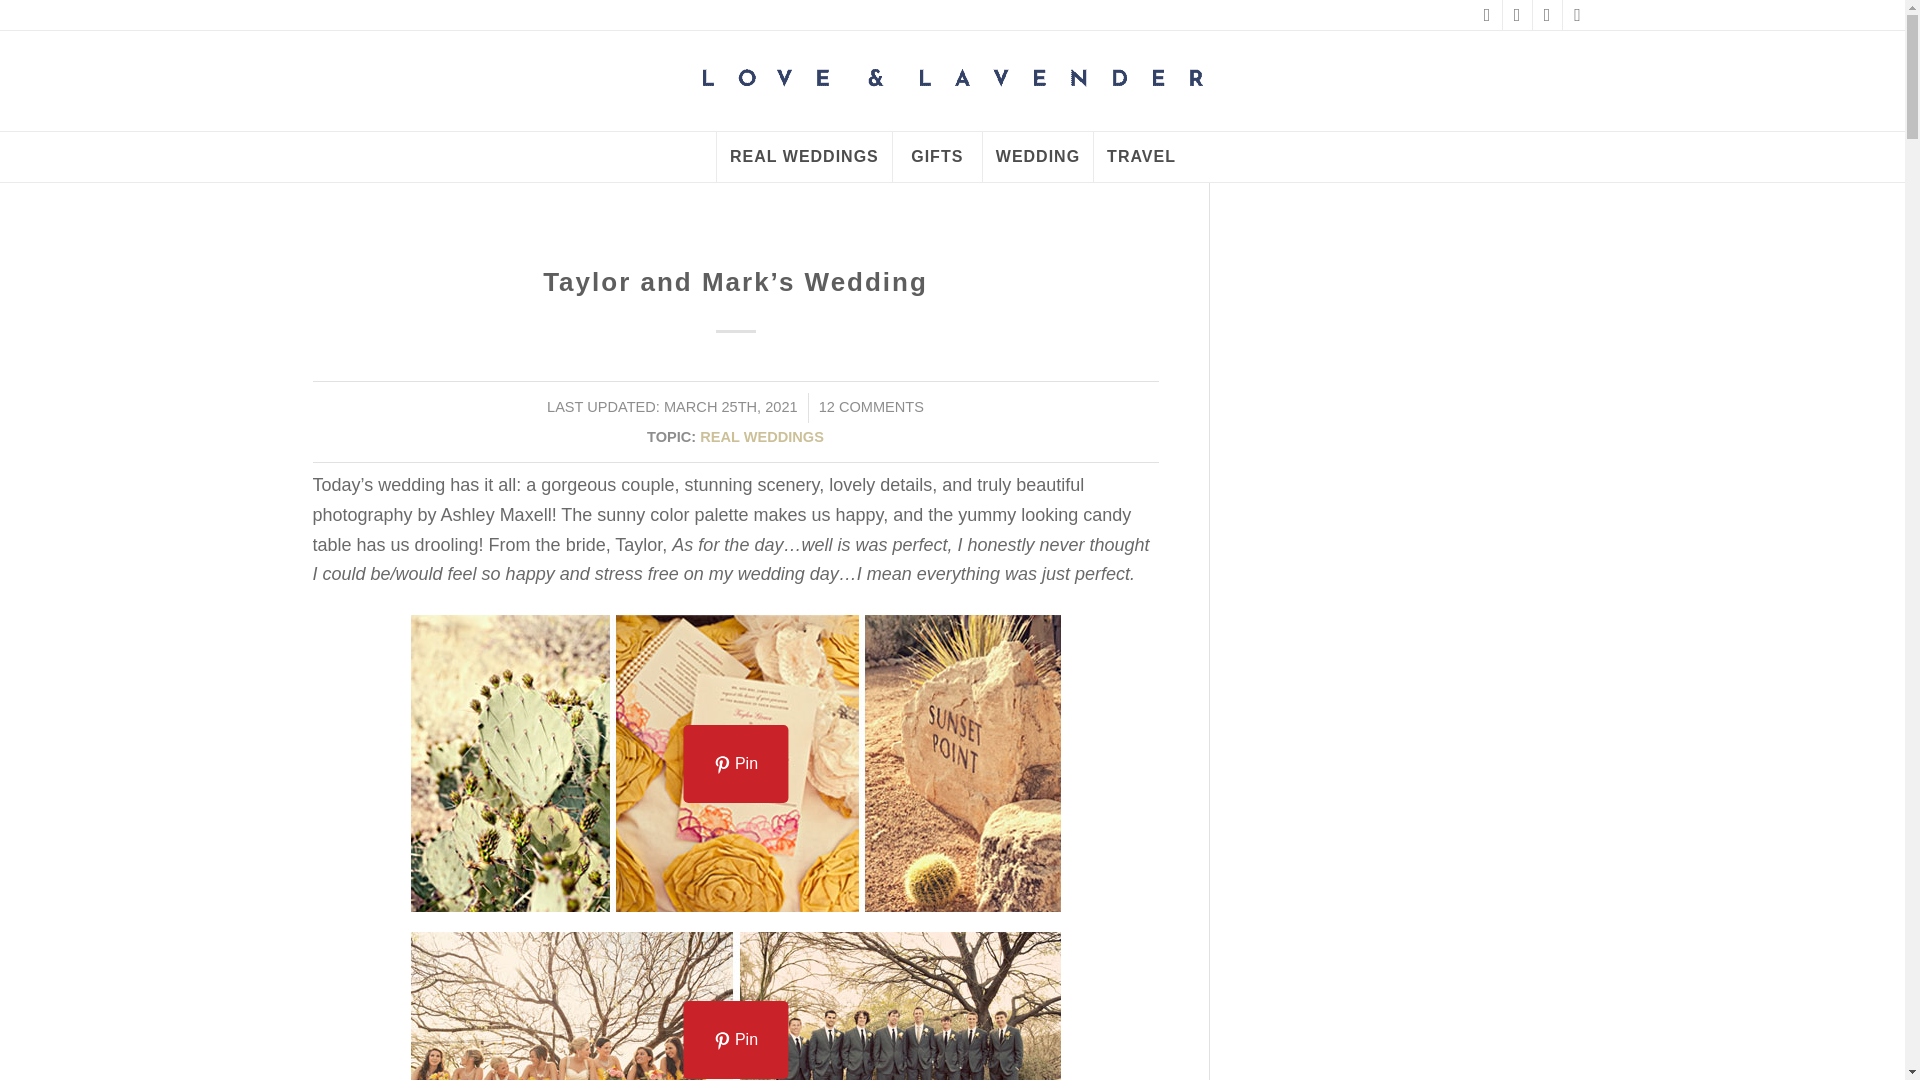 The height and width of the screenshot is (1080, 1920). I want to click on TRAVEL, so click(1140, 156).